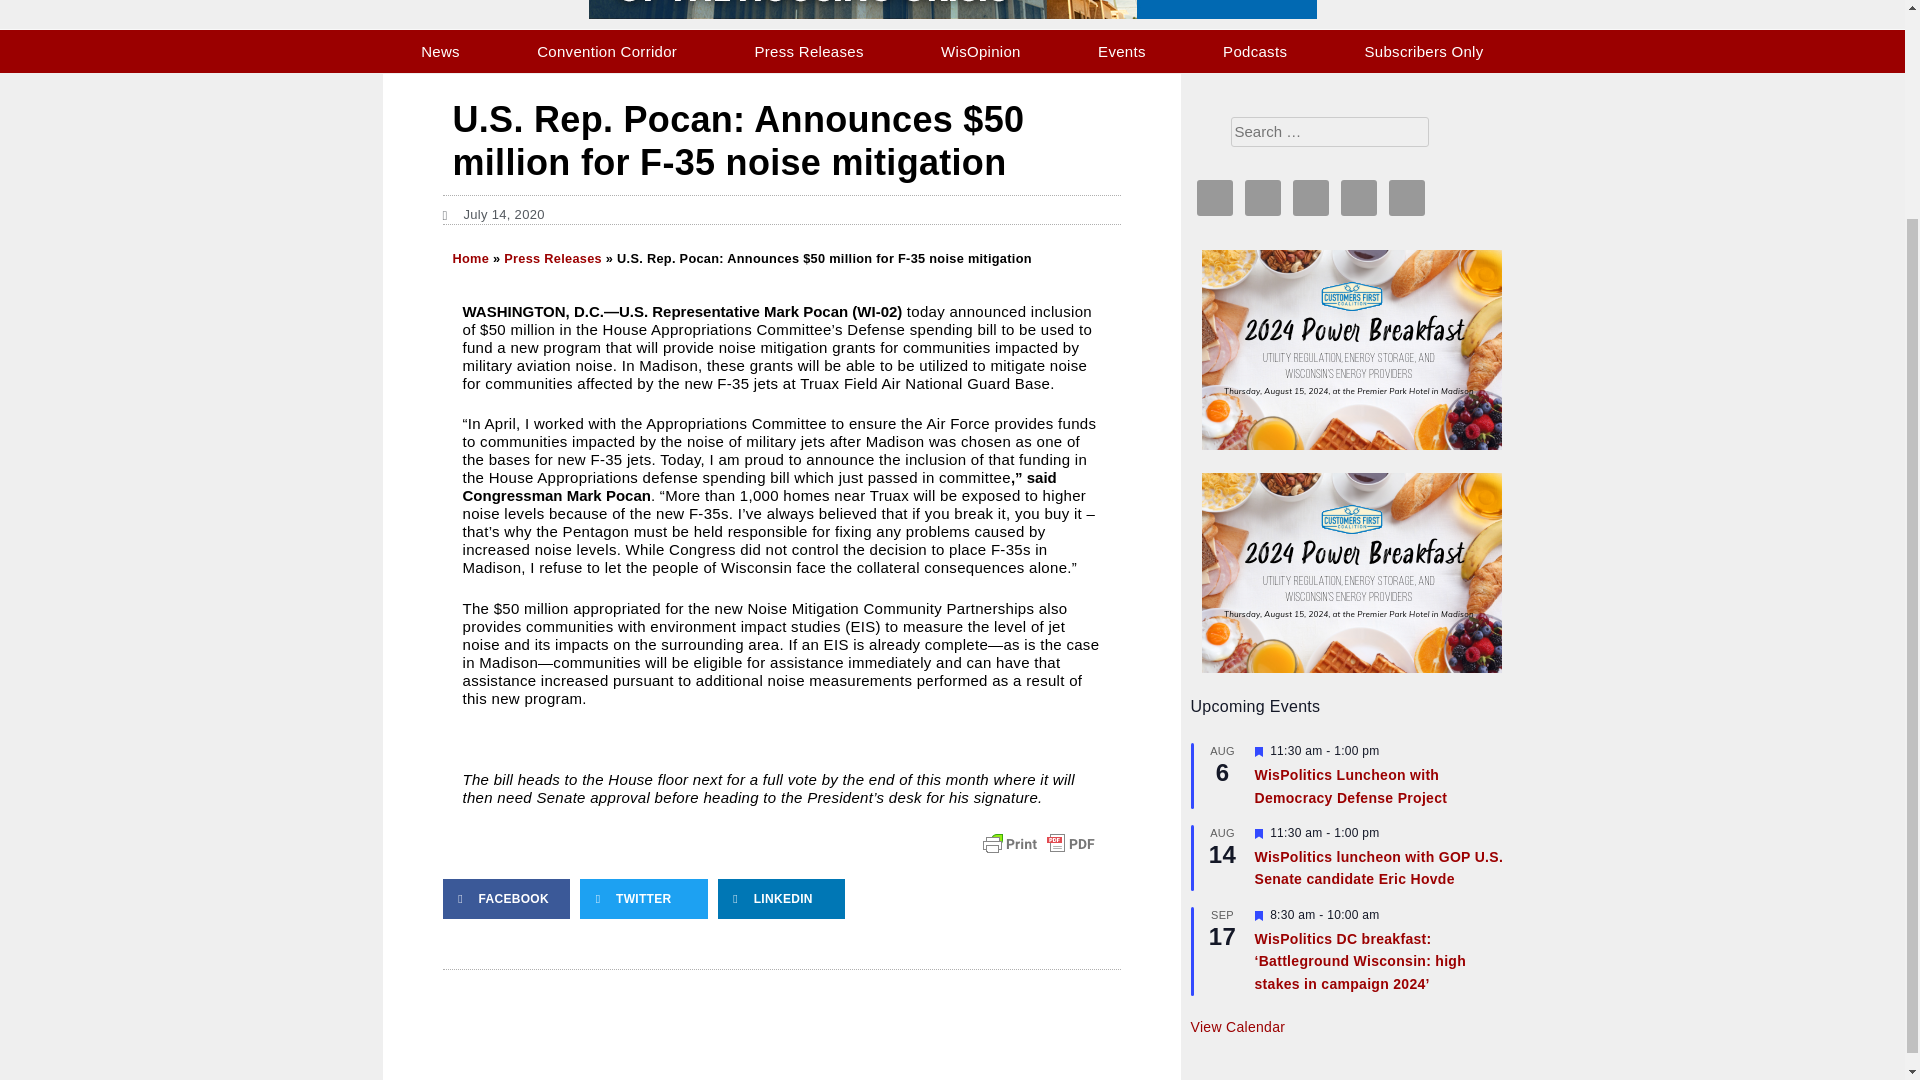  I want to click on Subscribers Only, so click(1424, 52).